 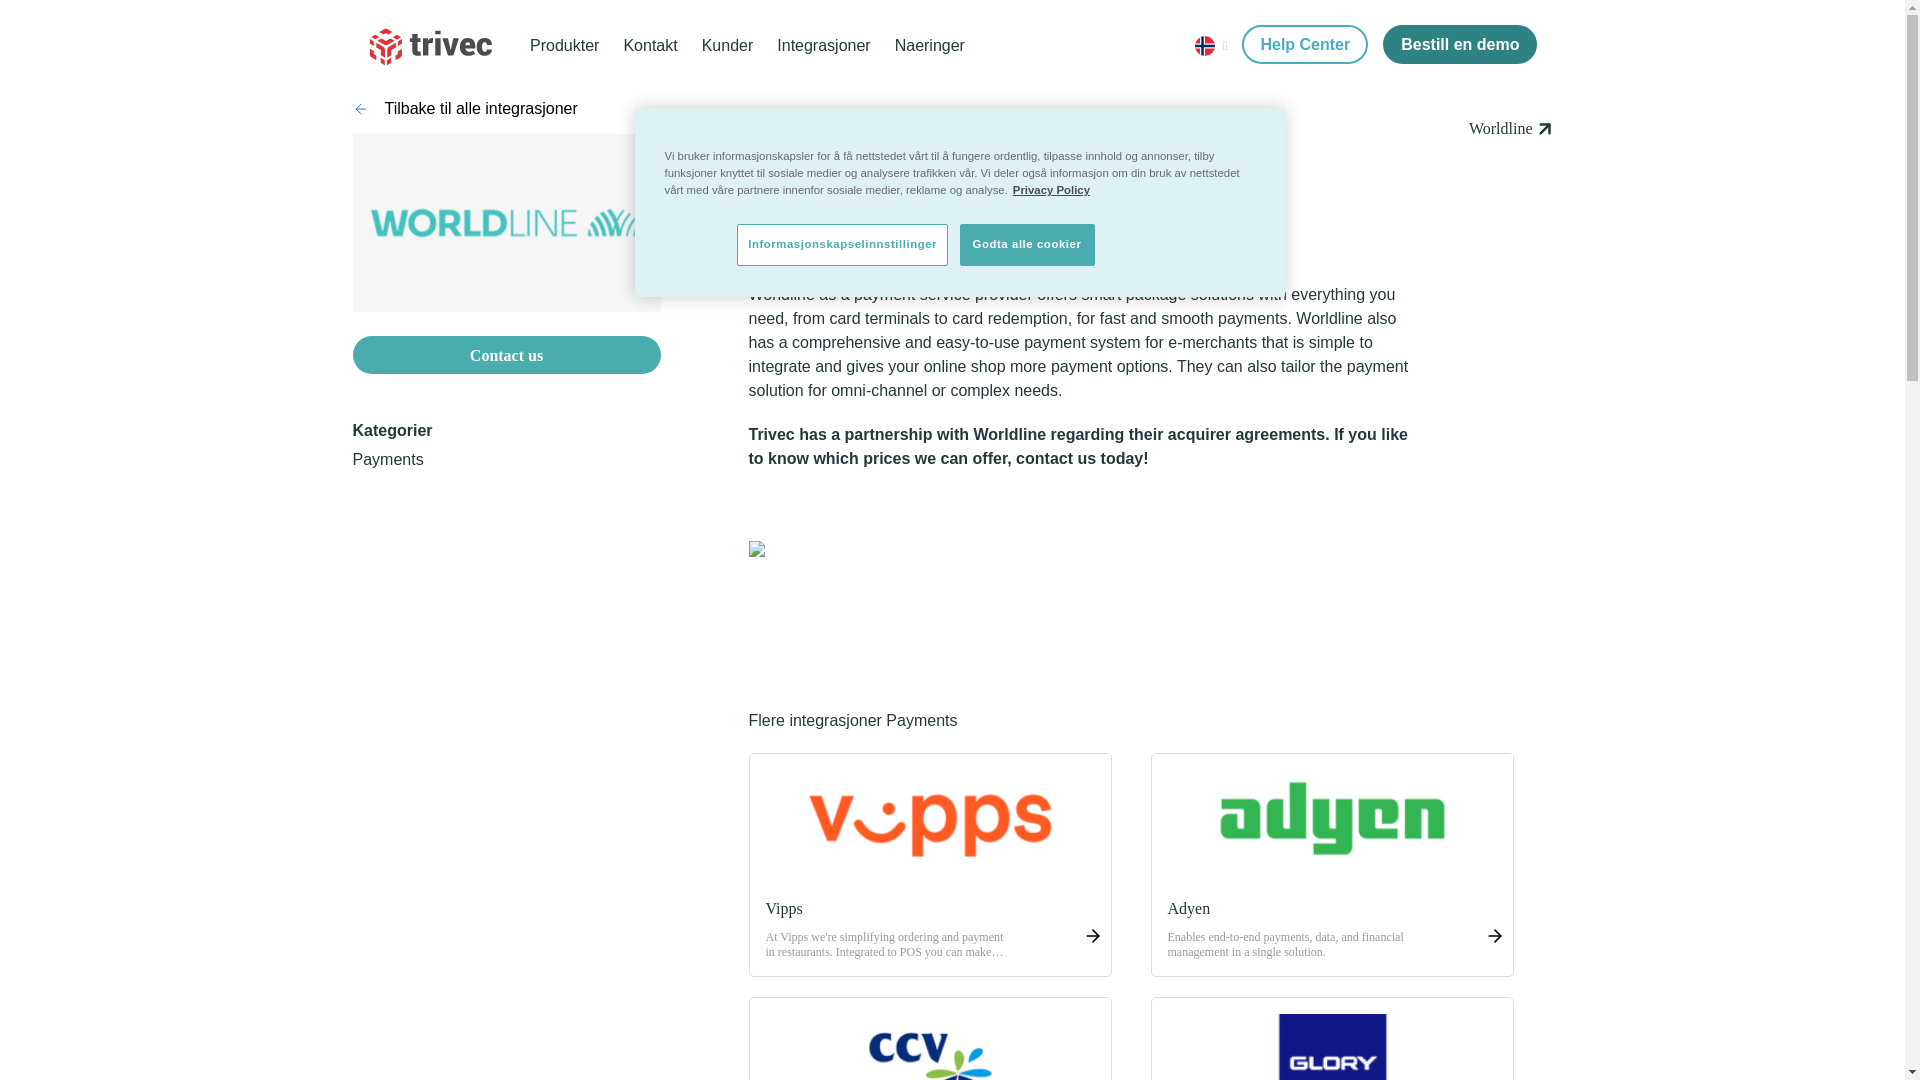 I want to click on Produkter, so click(x=564, y=45).